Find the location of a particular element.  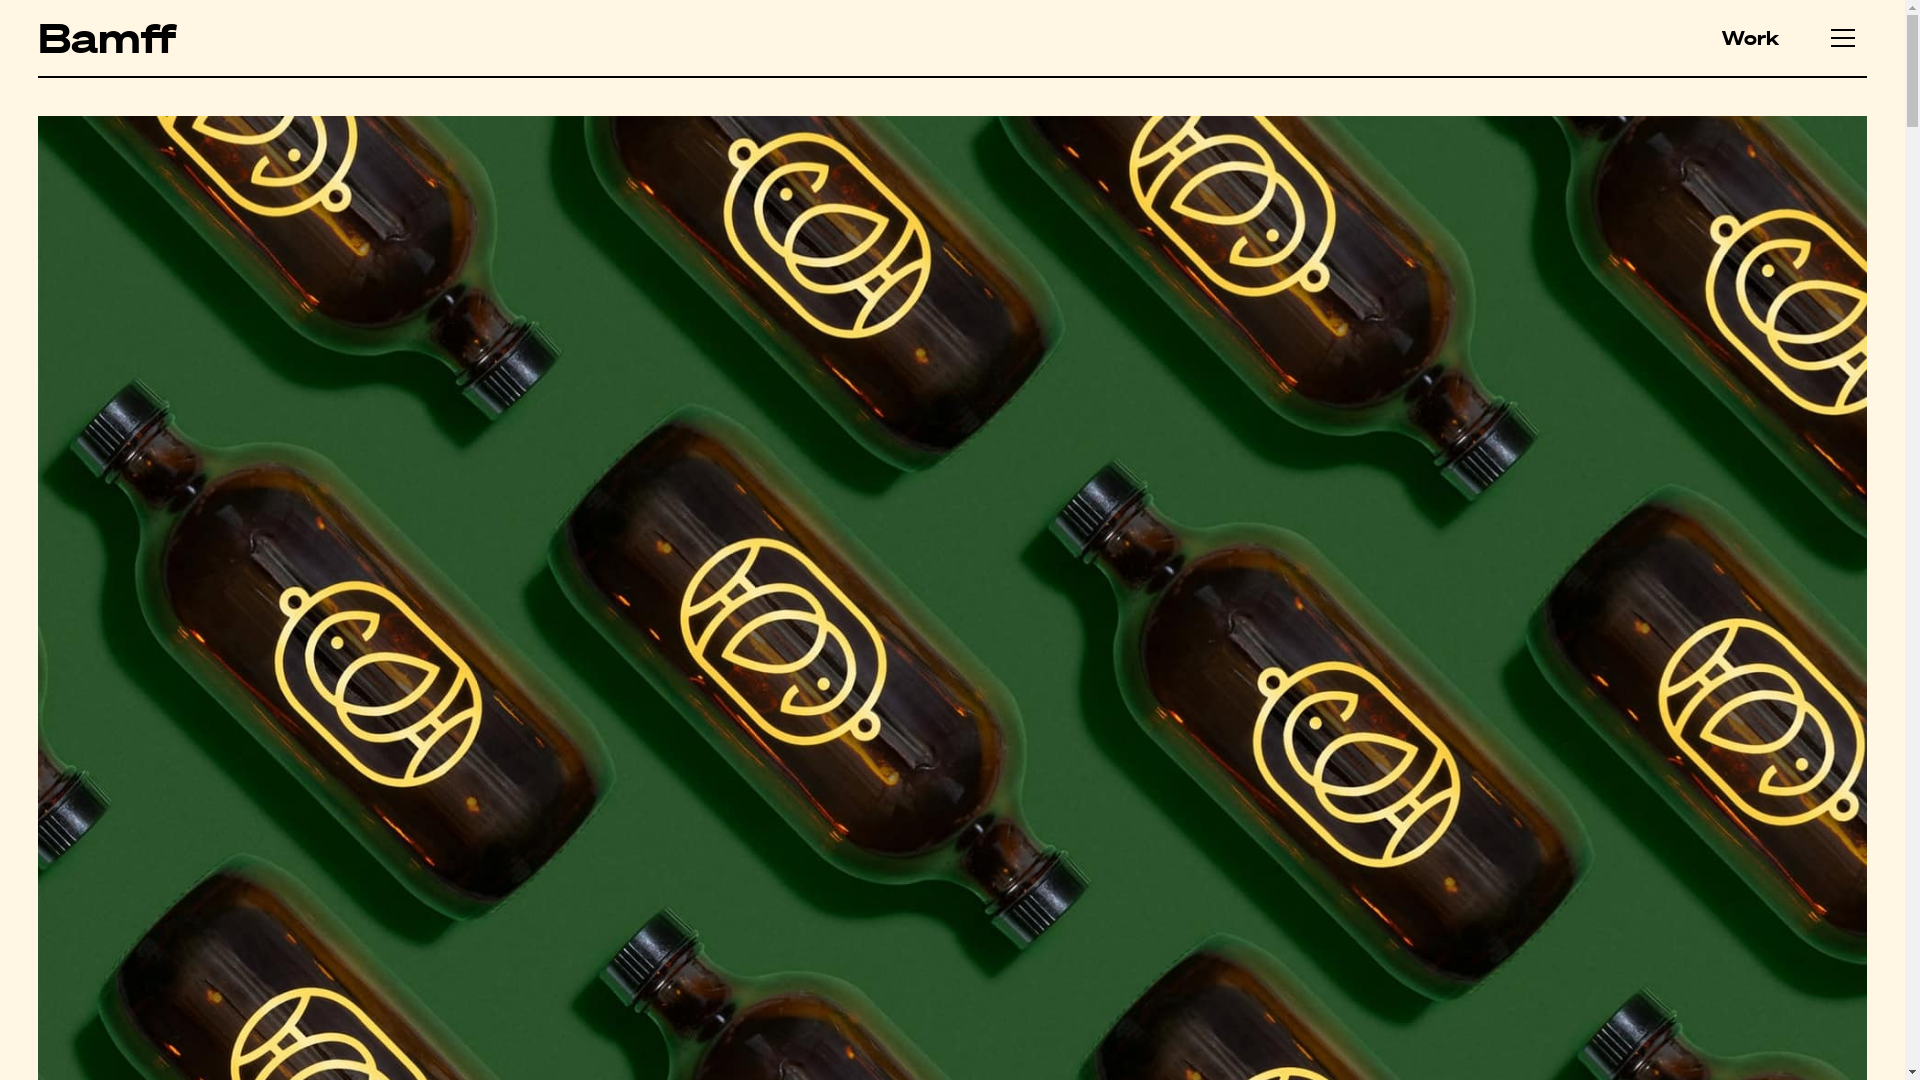

Bamff is located at coordinates (107, 38).